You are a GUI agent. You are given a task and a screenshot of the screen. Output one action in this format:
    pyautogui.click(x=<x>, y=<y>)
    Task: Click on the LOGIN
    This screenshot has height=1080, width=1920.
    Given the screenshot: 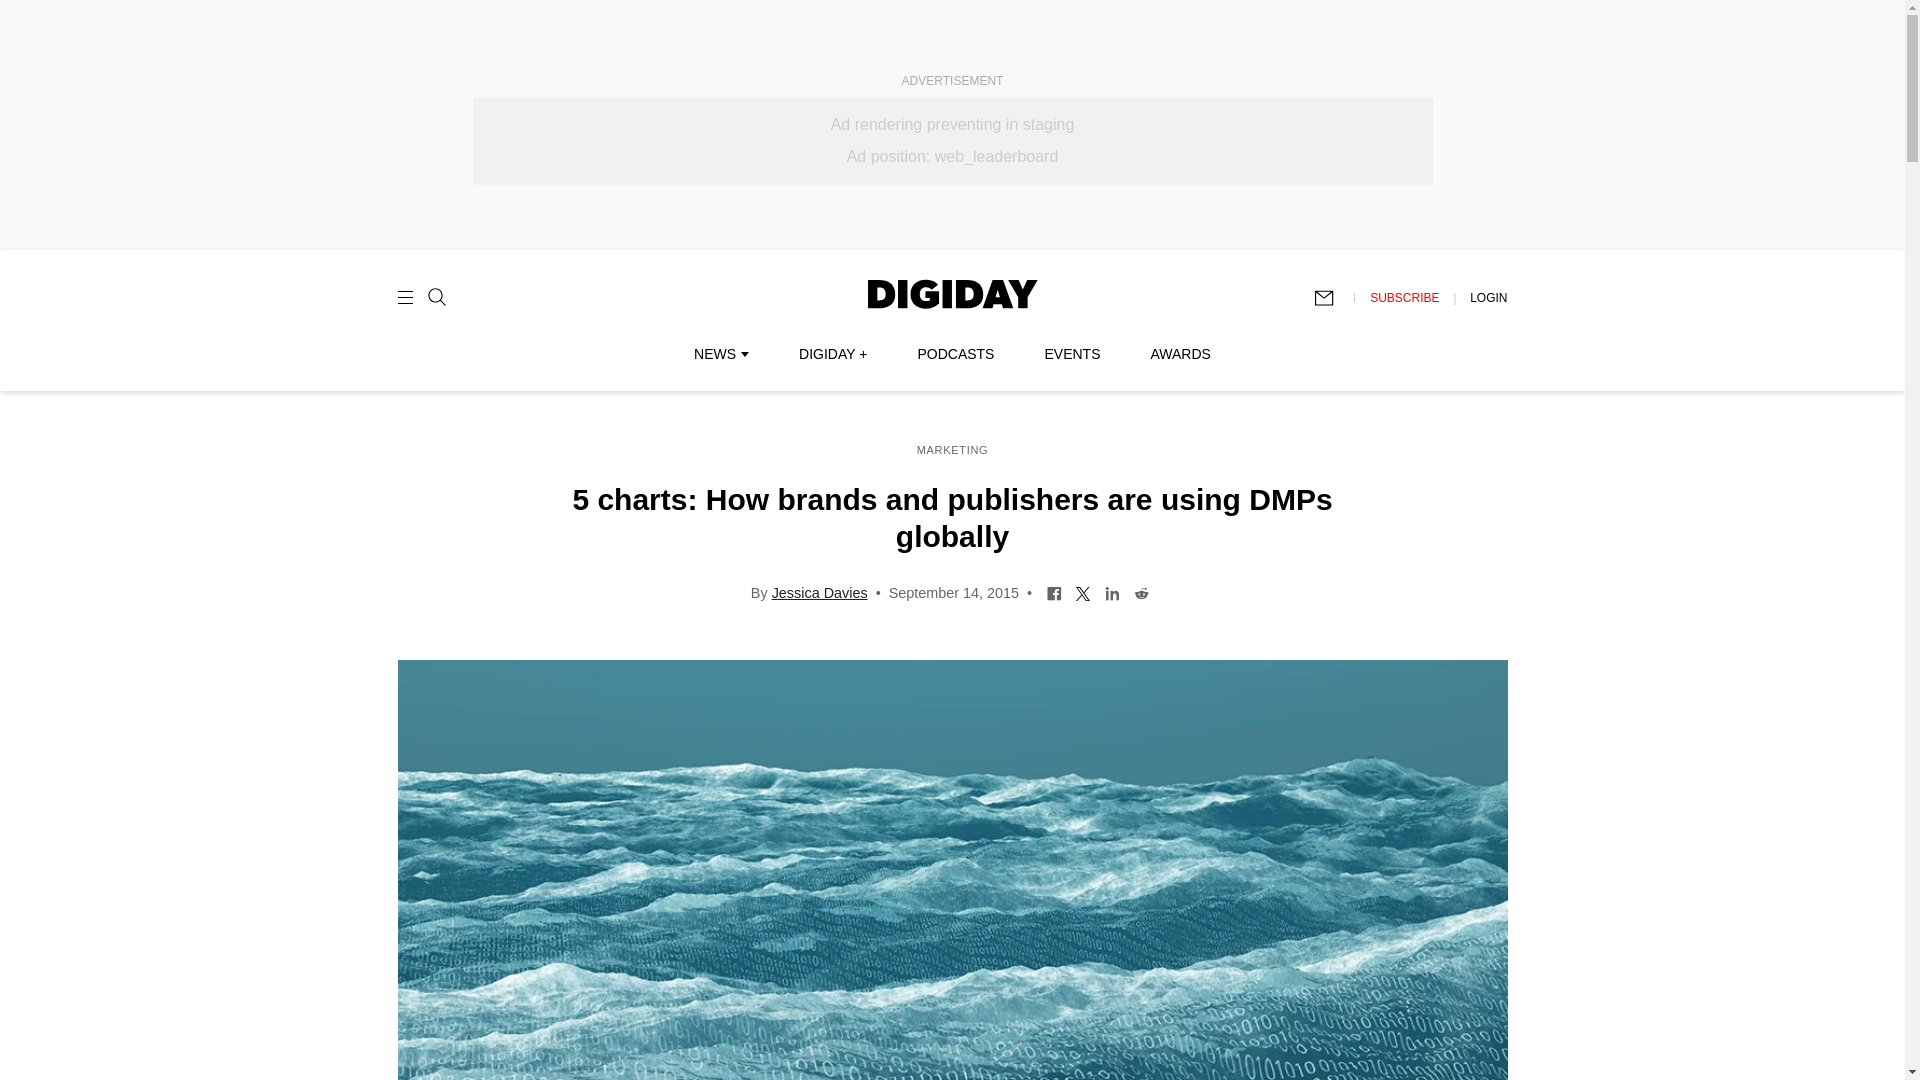 What is the action you would take?
    pyautogui.click(x=1488, y=297)
    